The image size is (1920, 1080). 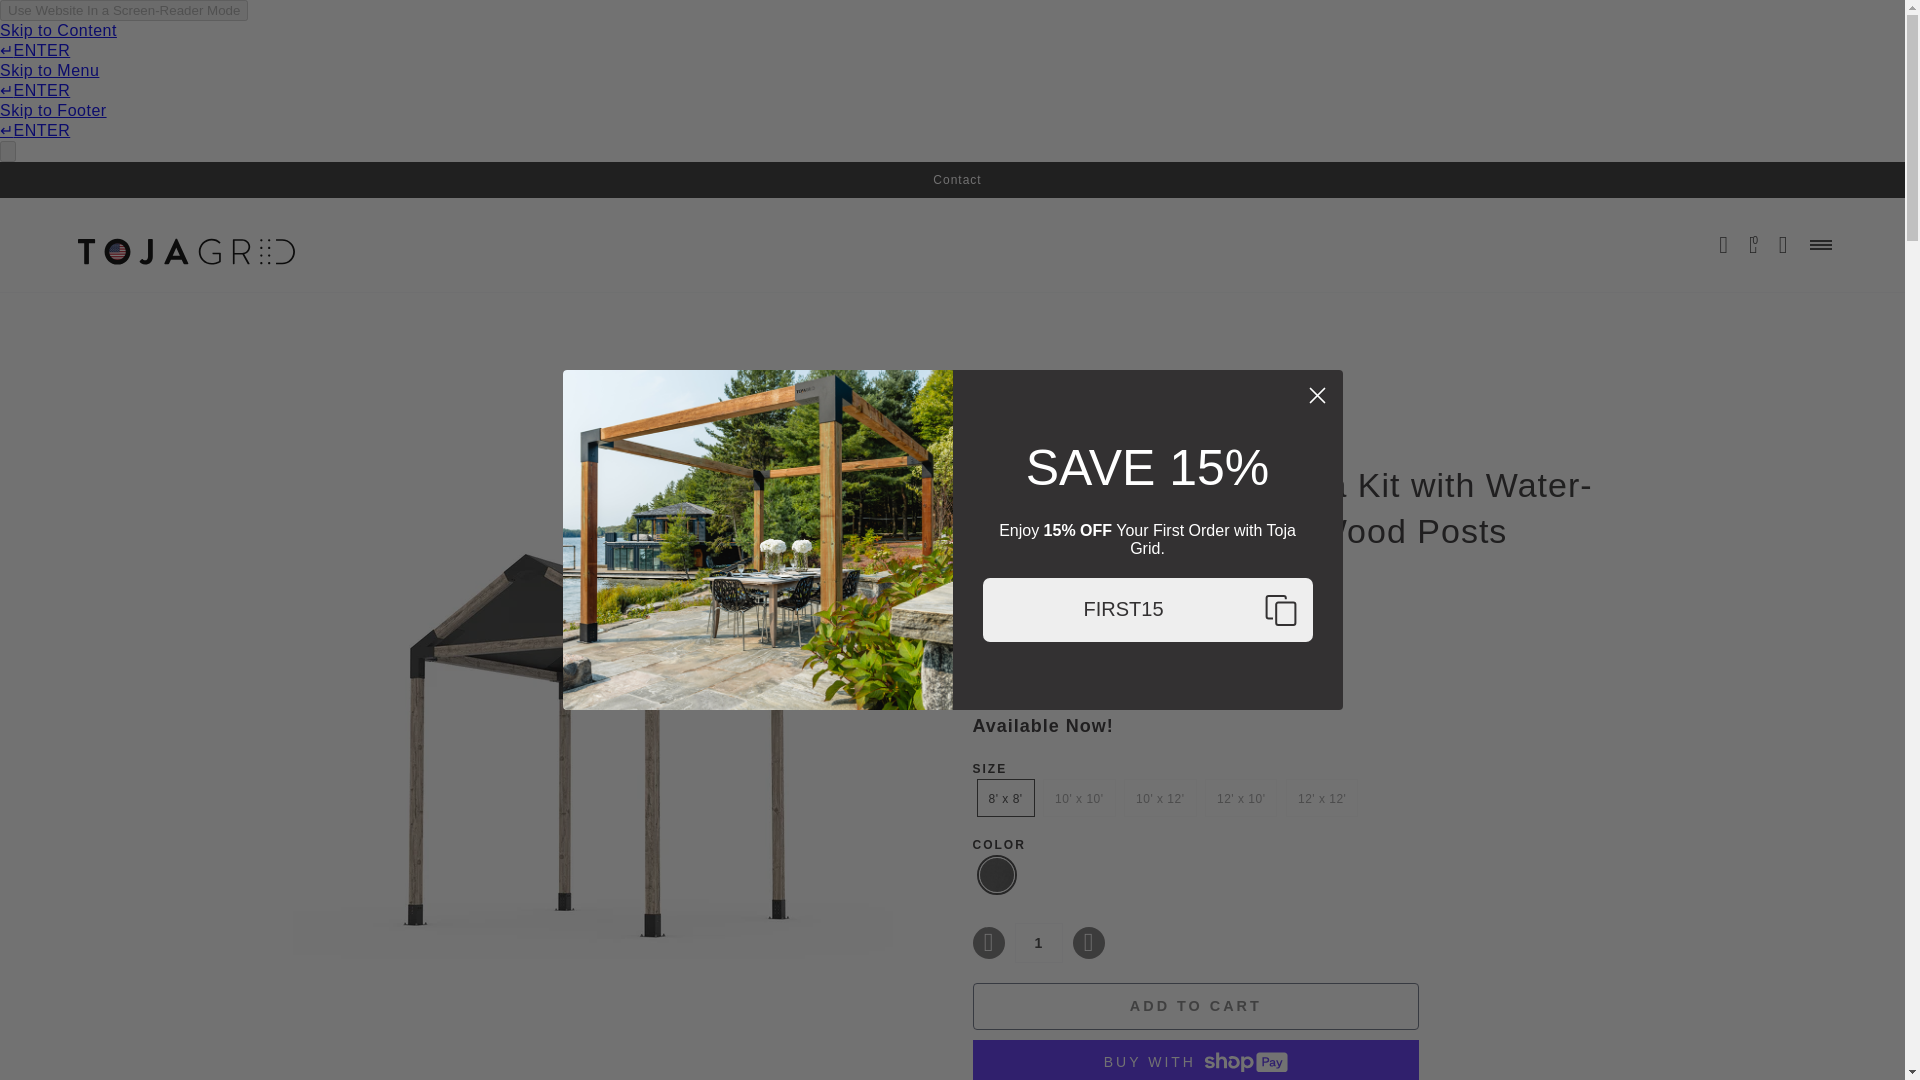 What do you see at coordinates (1194, 1006) in the screenshot?
I see `Add to Cart` at bounding box center [1194, 1006].